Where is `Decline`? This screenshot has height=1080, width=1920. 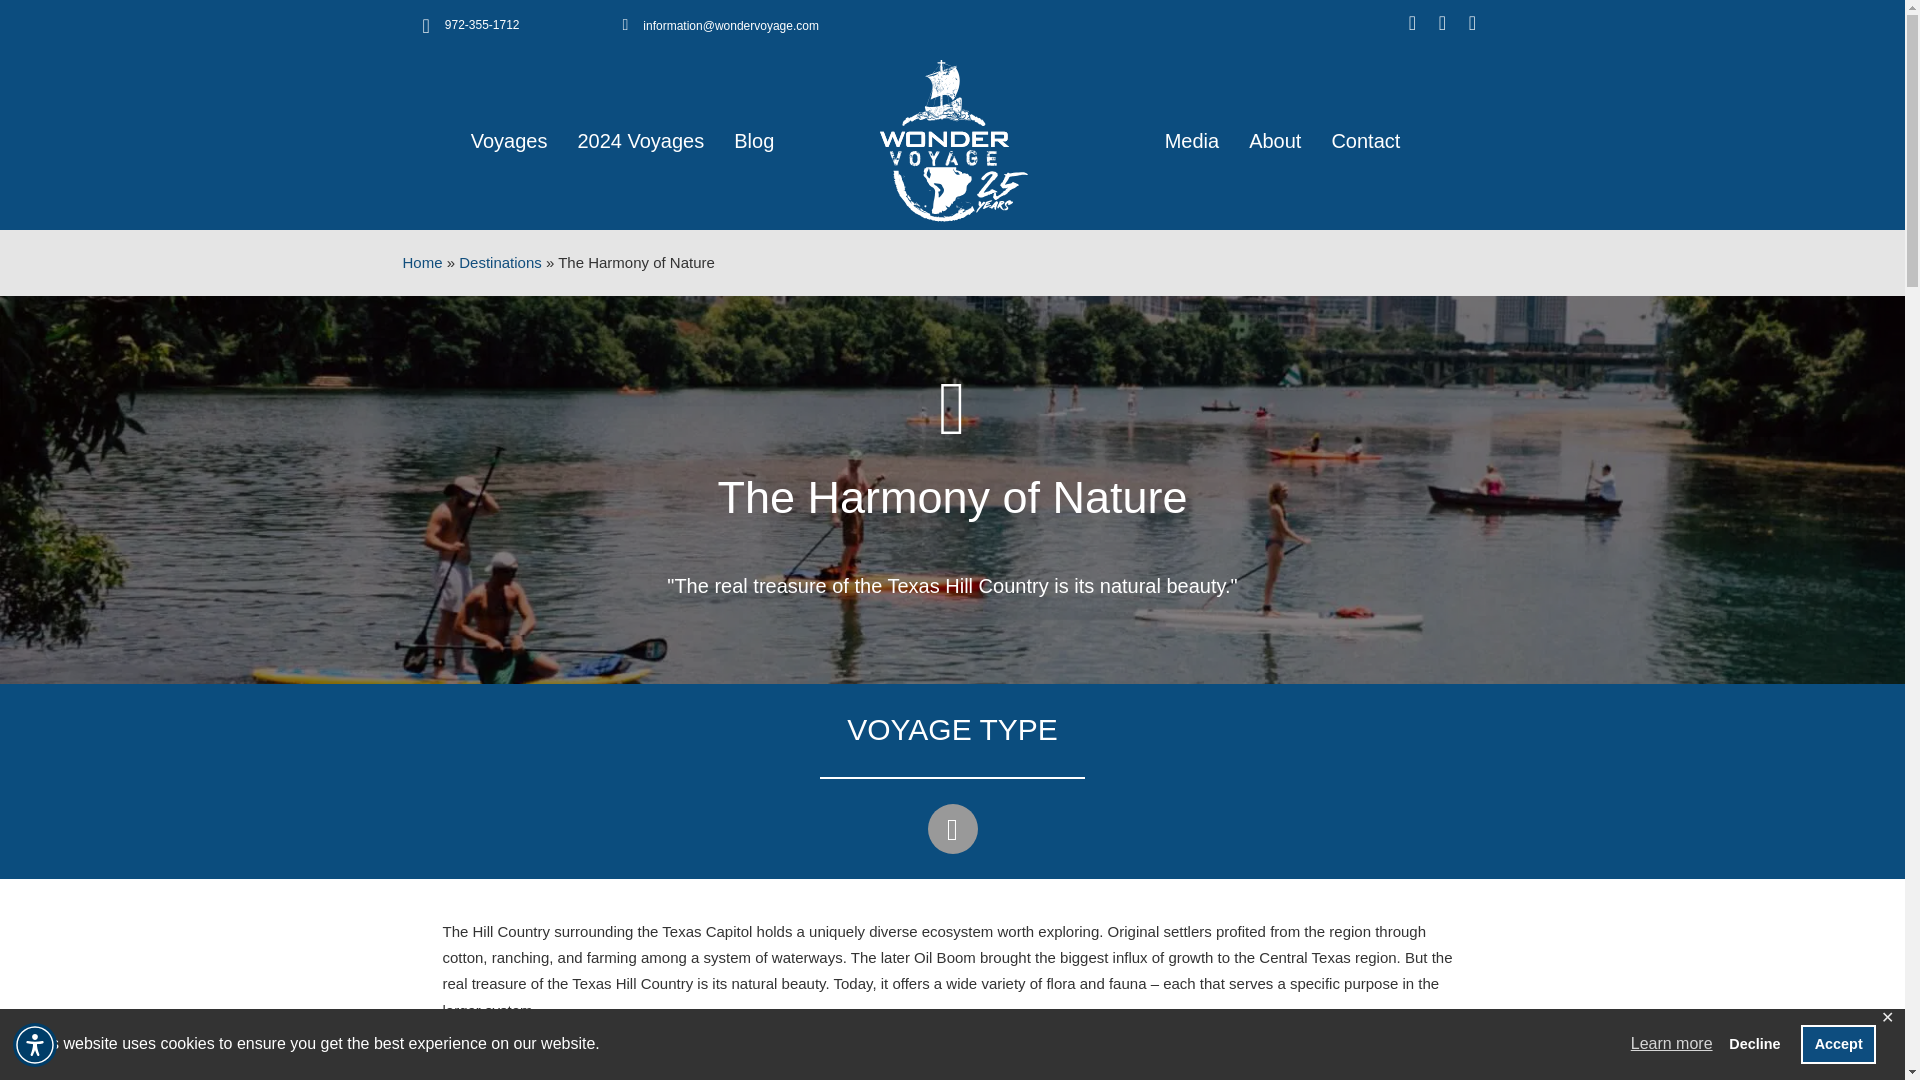 Decline is located at coordinates (1754, 1043).